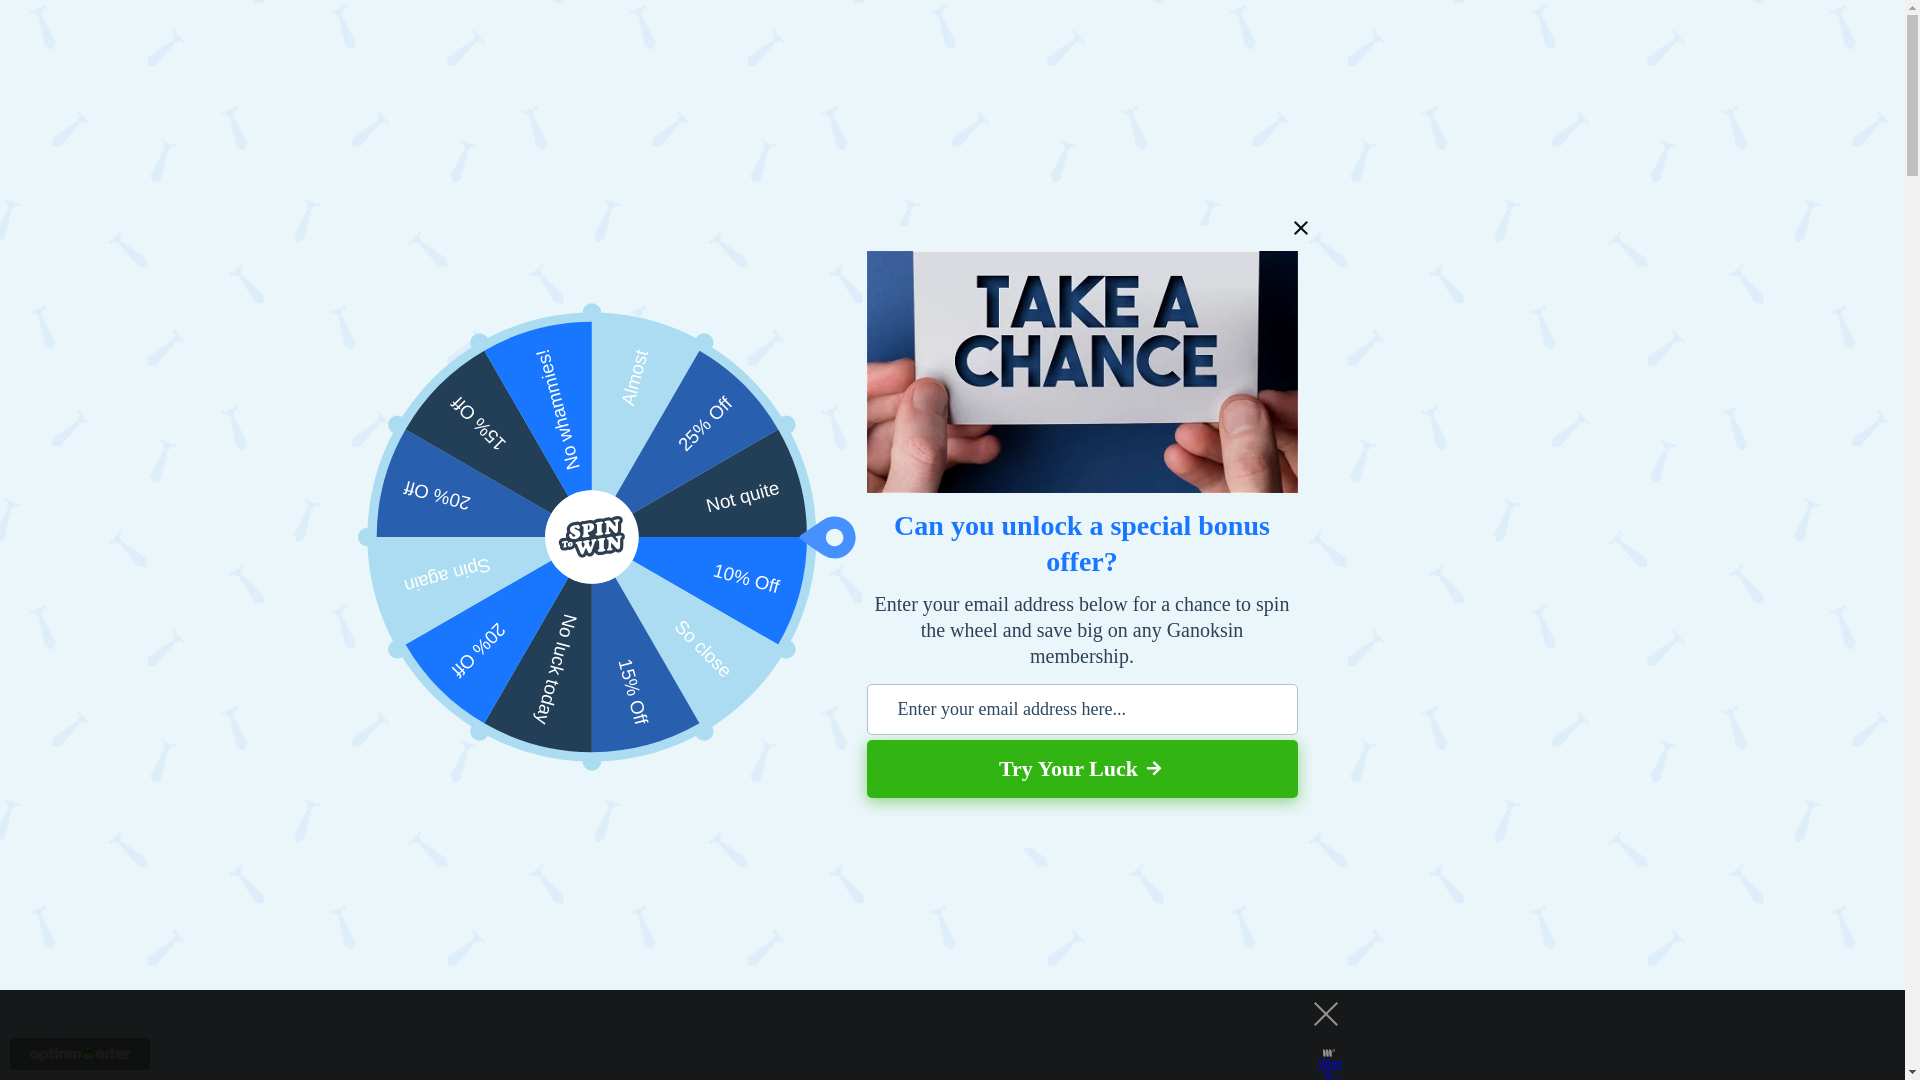  What do you see at coordinates (1081, 768) in the screenshot?
I see `Try Your Luck` at bounding box center [1081, 768].